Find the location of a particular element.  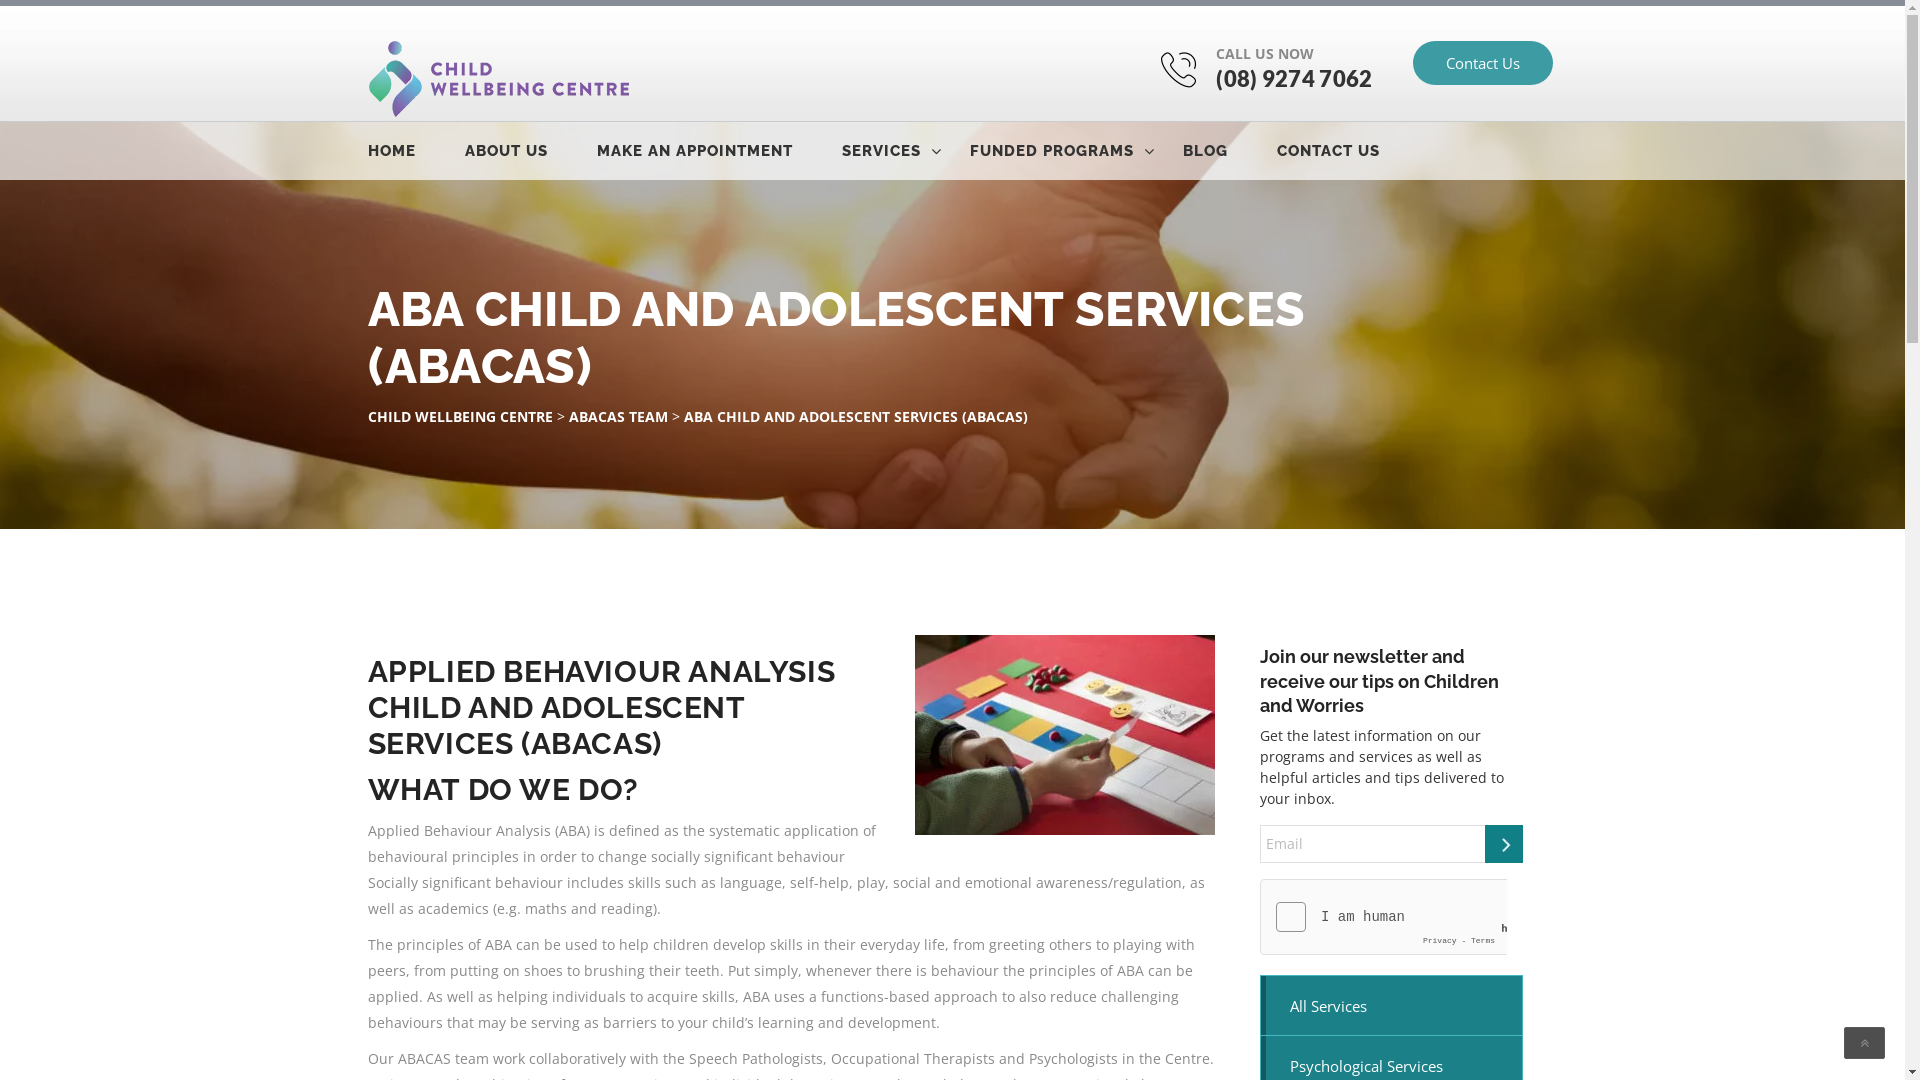

MAKE AN APPOINTMENT is located at coordinates (716, 151).